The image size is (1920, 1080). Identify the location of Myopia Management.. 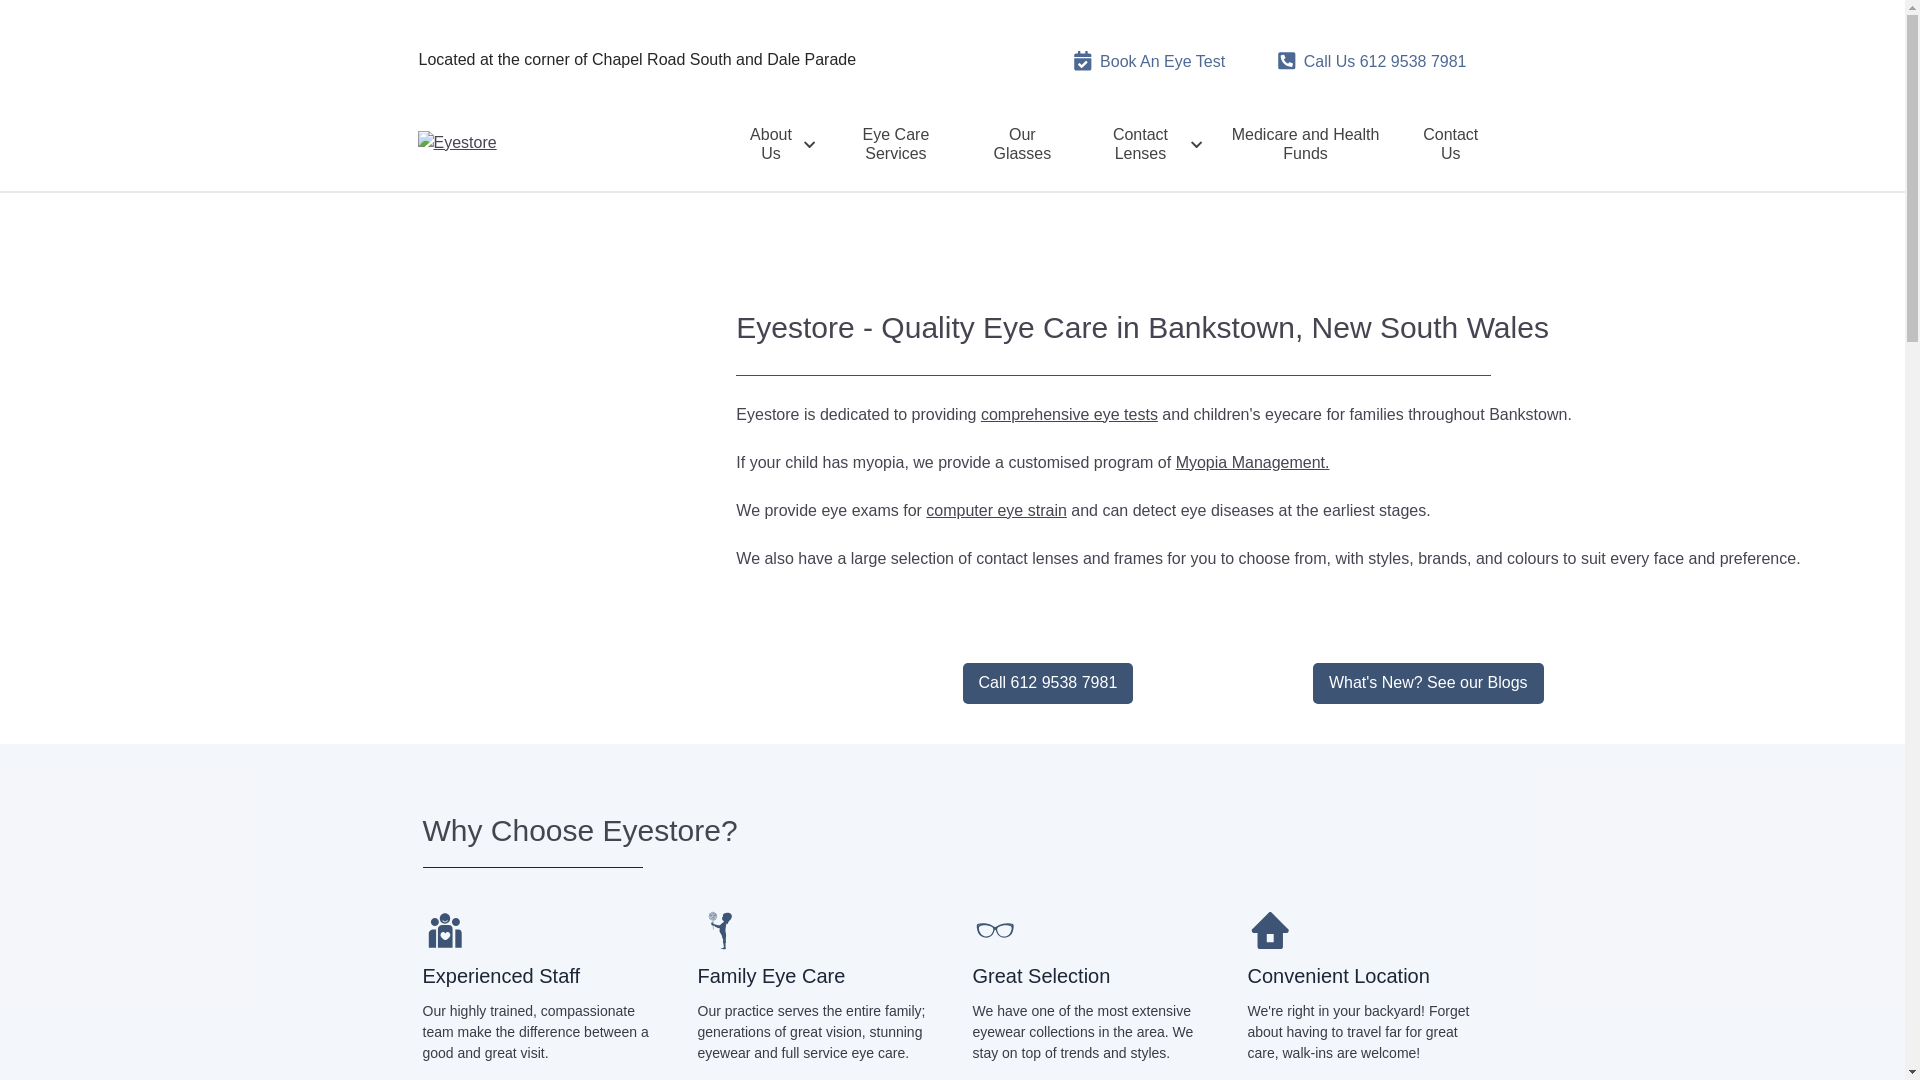
(1253, 462).